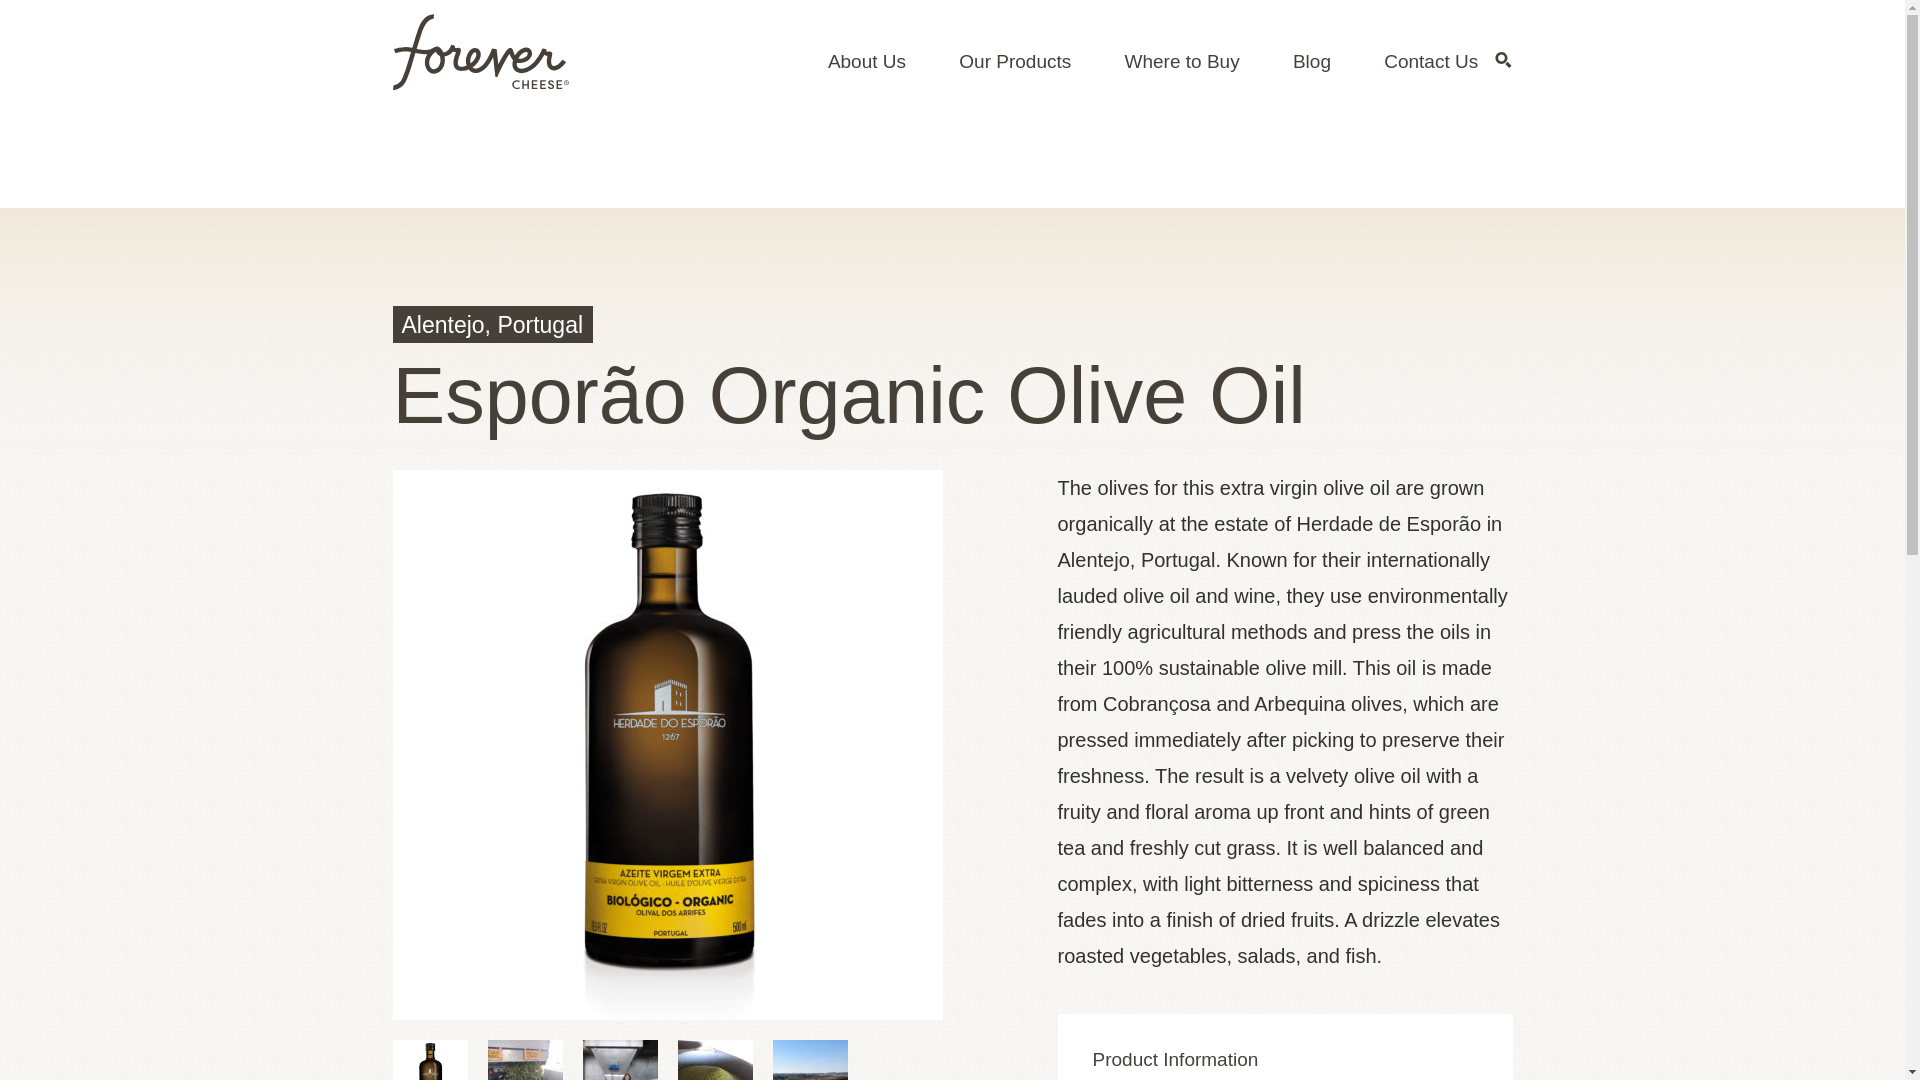 The image size is (1920, 1080). I want to click on Contact Us, so click(1431, 61).